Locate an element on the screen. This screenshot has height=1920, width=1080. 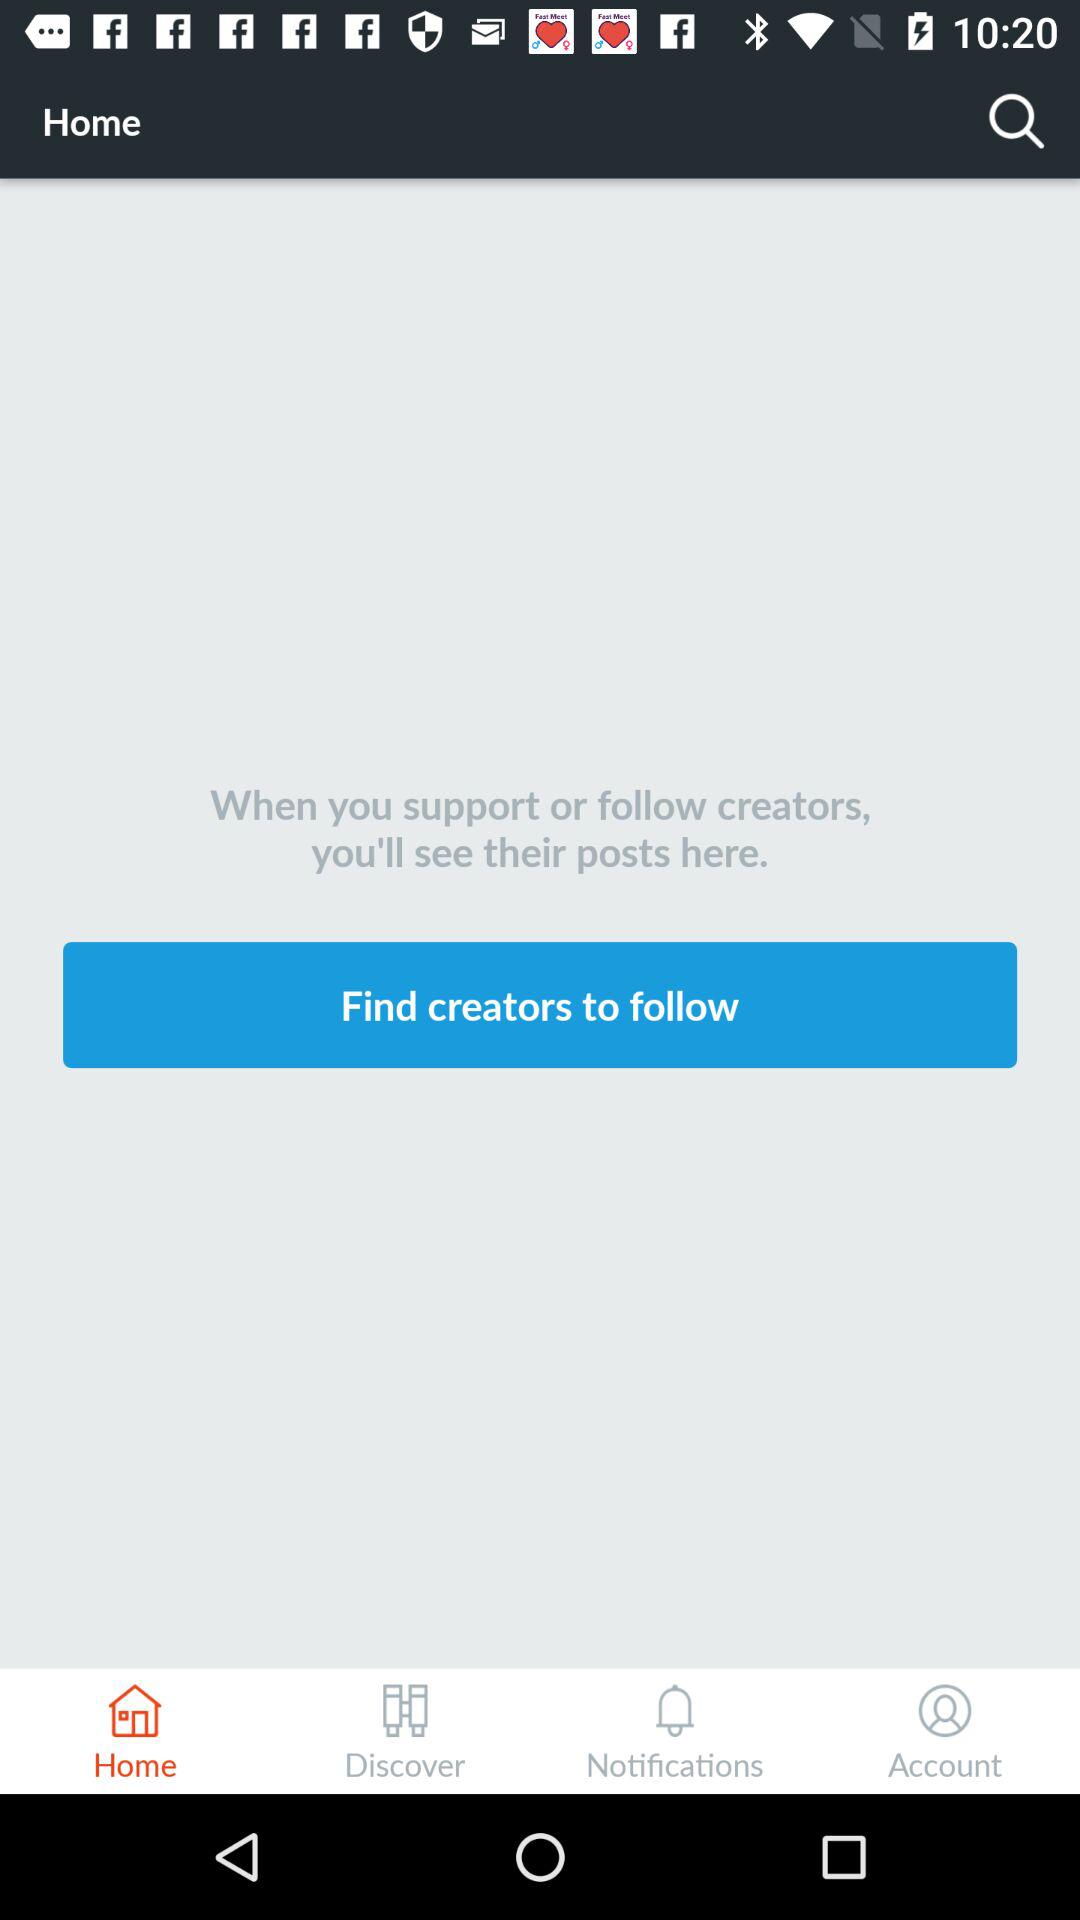
press the item at the top right corner is located at coordinates (1016, 120).